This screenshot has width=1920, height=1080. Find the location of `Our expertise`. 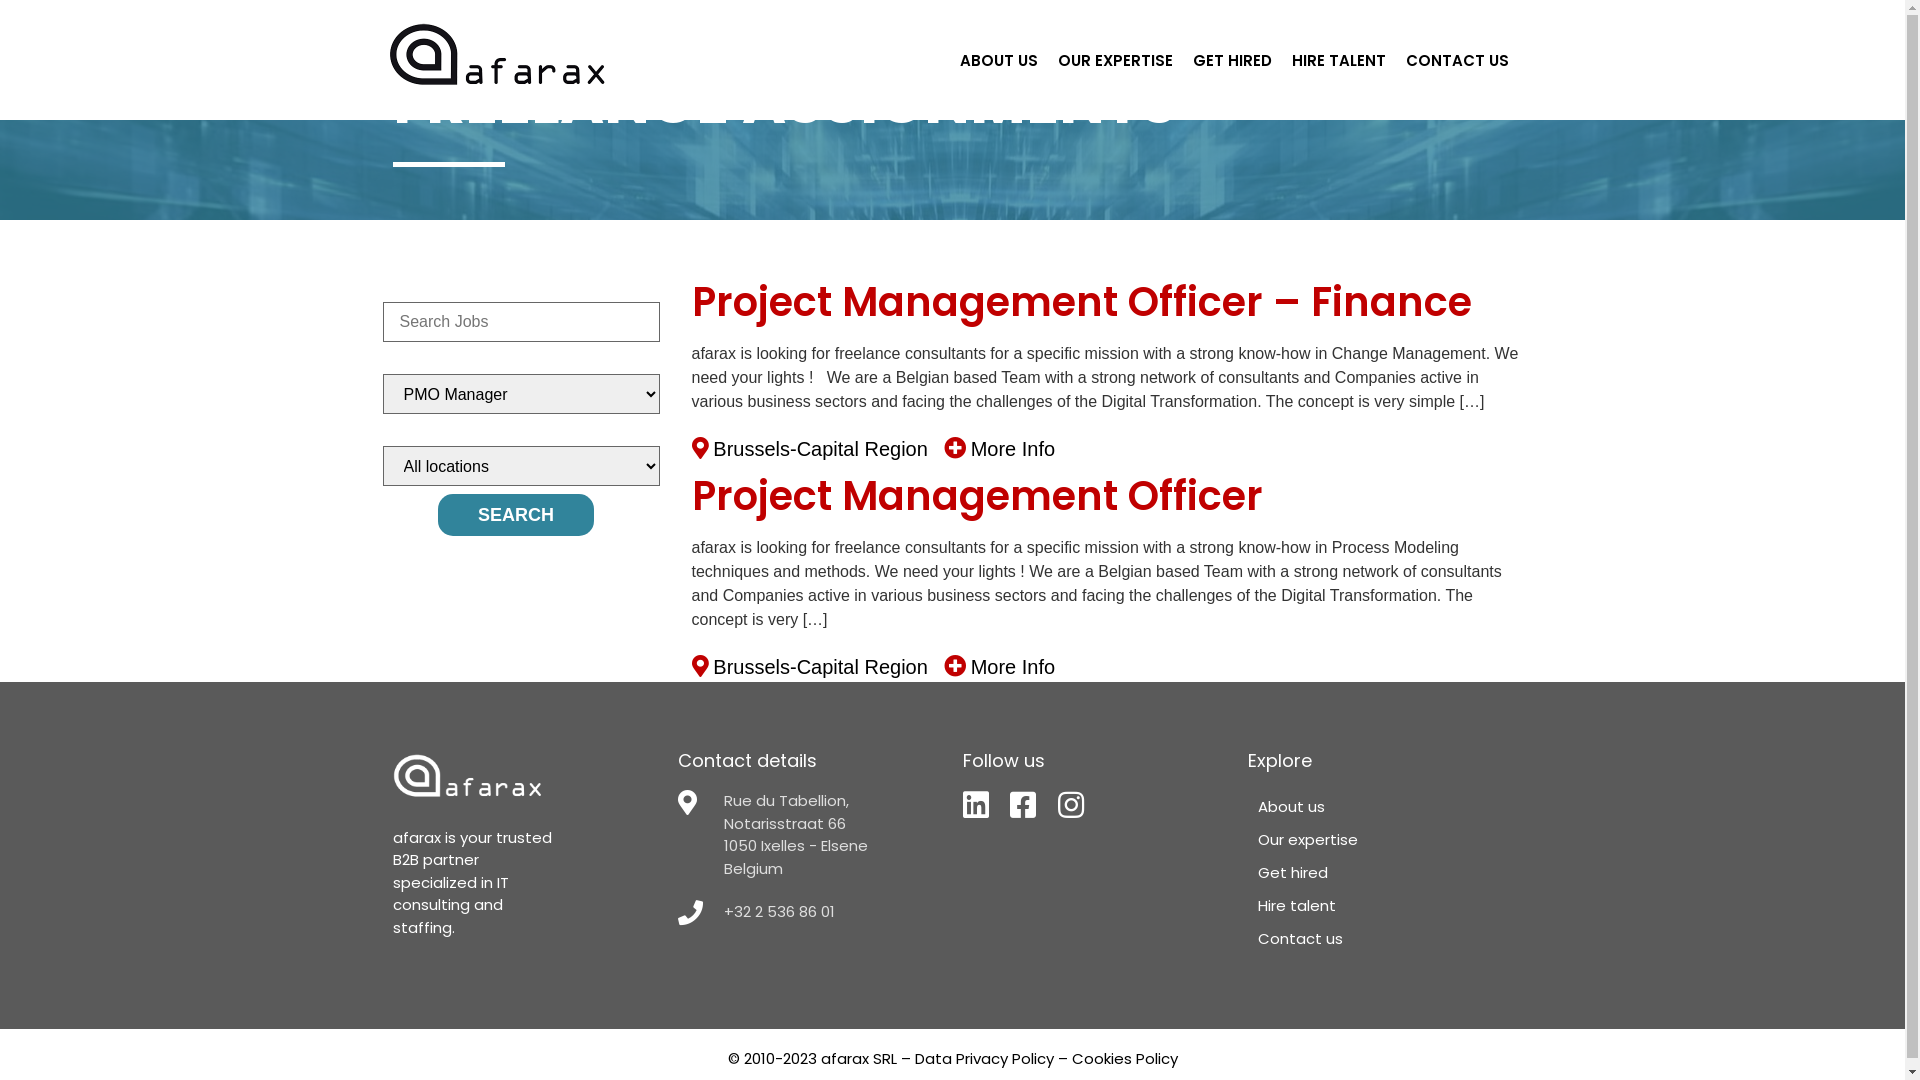

Our expertise is located at coordinates (1376, 840).